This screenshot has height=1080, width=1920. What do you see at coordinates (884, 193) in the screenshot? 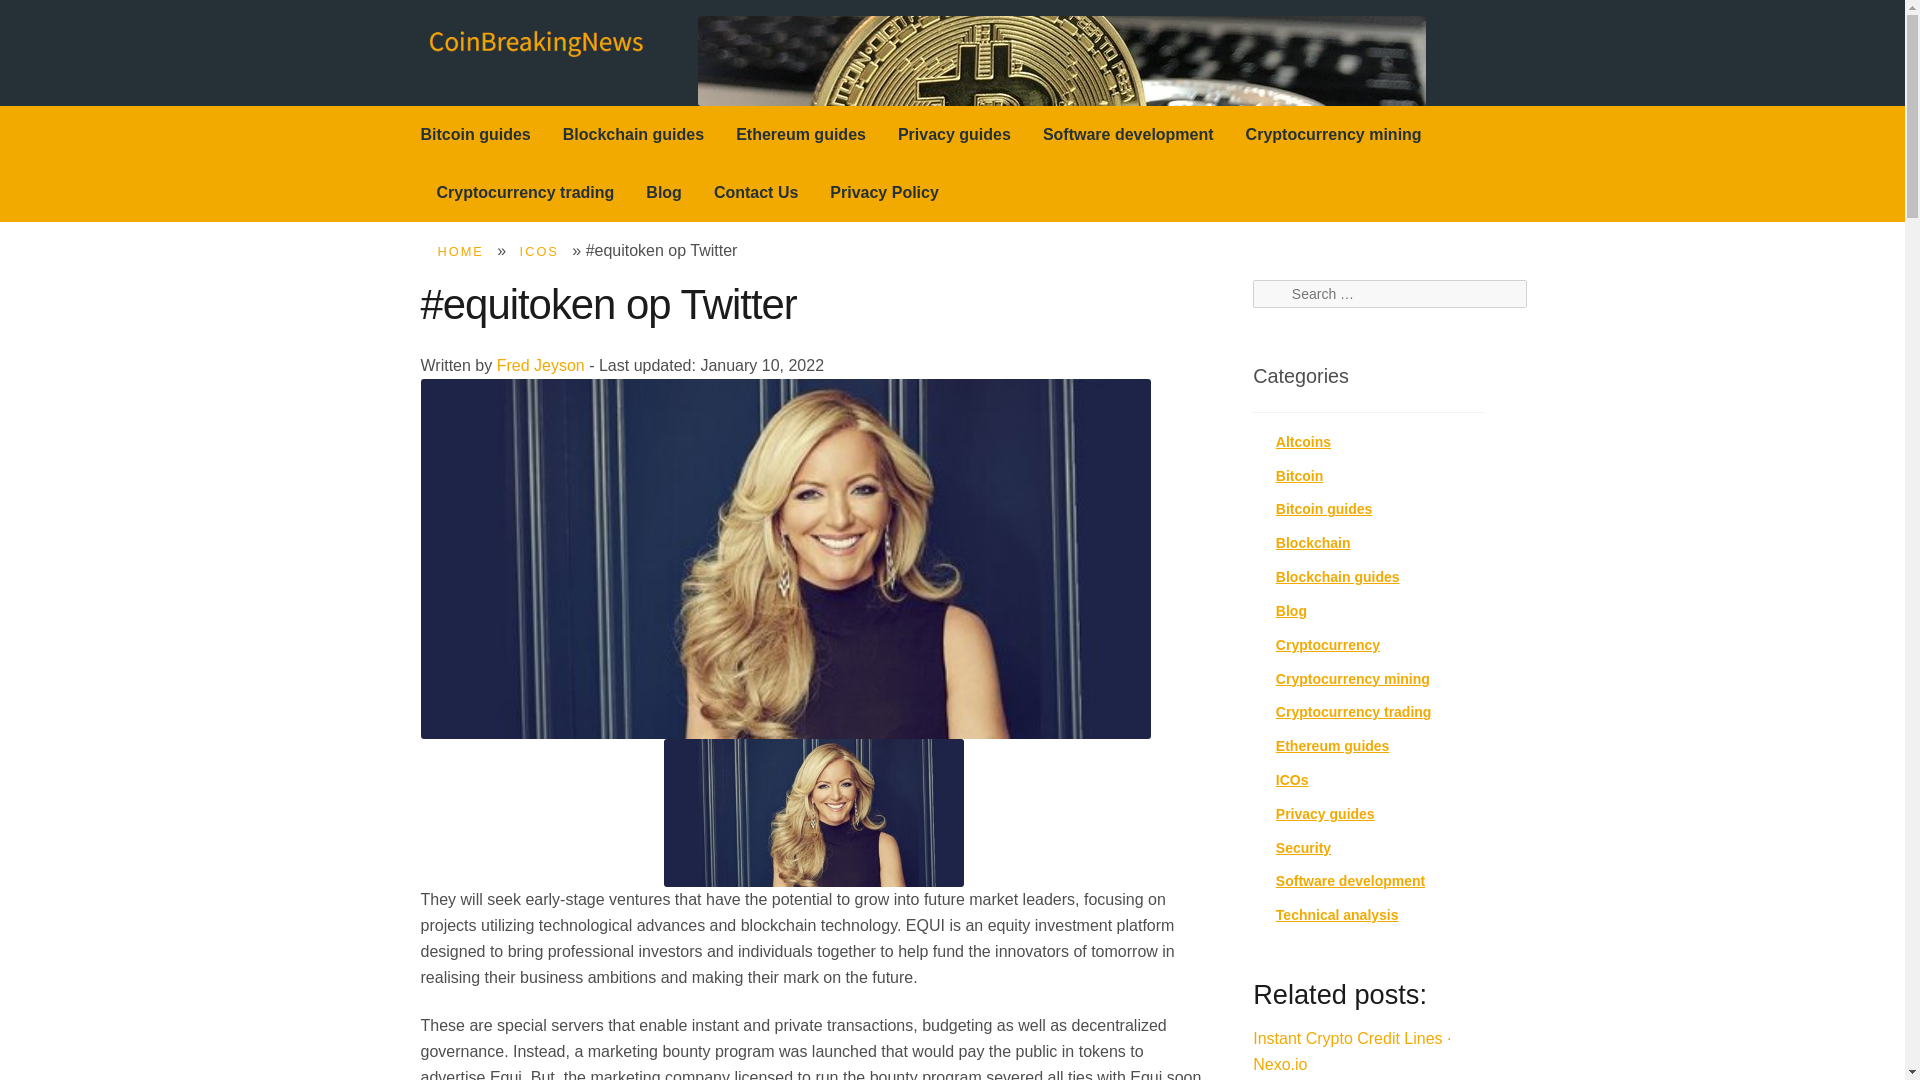
I see `Privacy Policy` at bounding box center [884, 193].